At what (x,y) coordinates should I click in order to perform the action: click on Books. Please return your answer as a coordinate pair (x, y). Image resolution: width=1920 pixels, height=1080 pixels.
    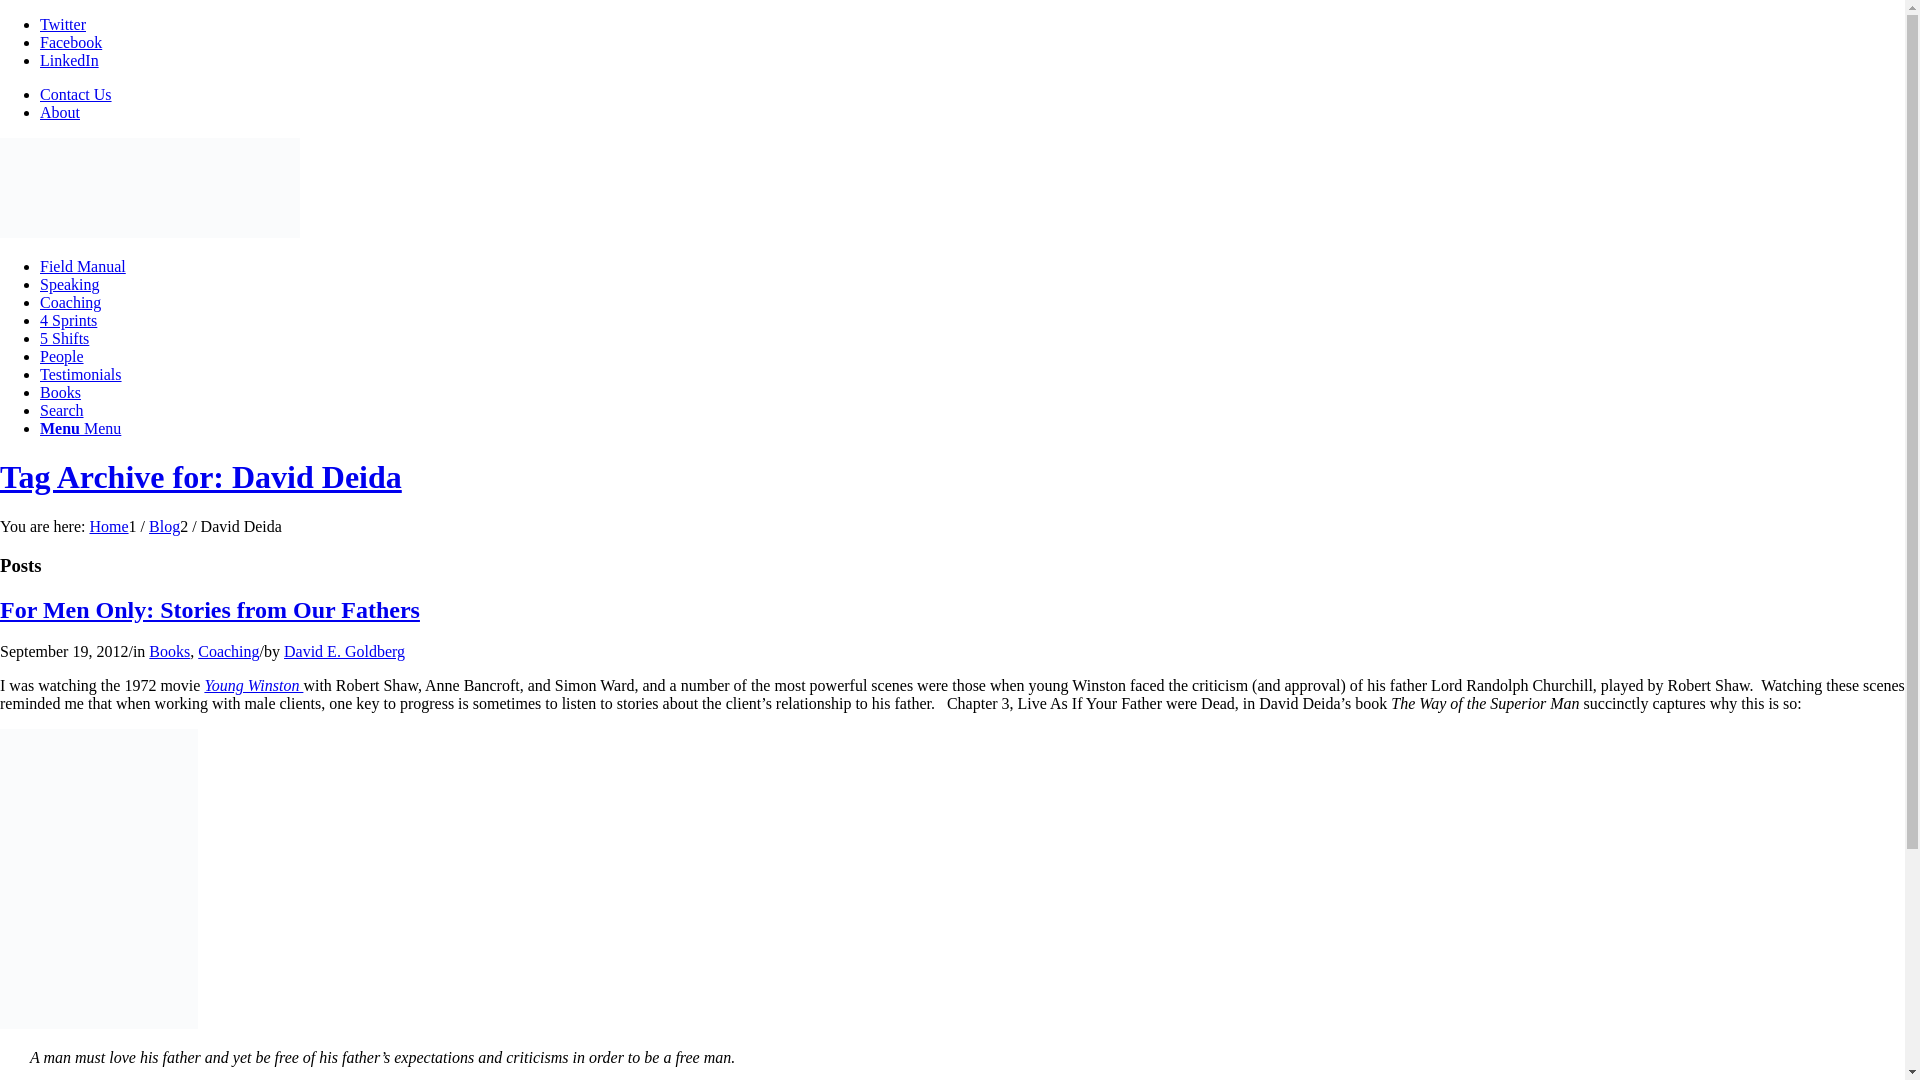
    Looking at the image, I should click on (60, 392).